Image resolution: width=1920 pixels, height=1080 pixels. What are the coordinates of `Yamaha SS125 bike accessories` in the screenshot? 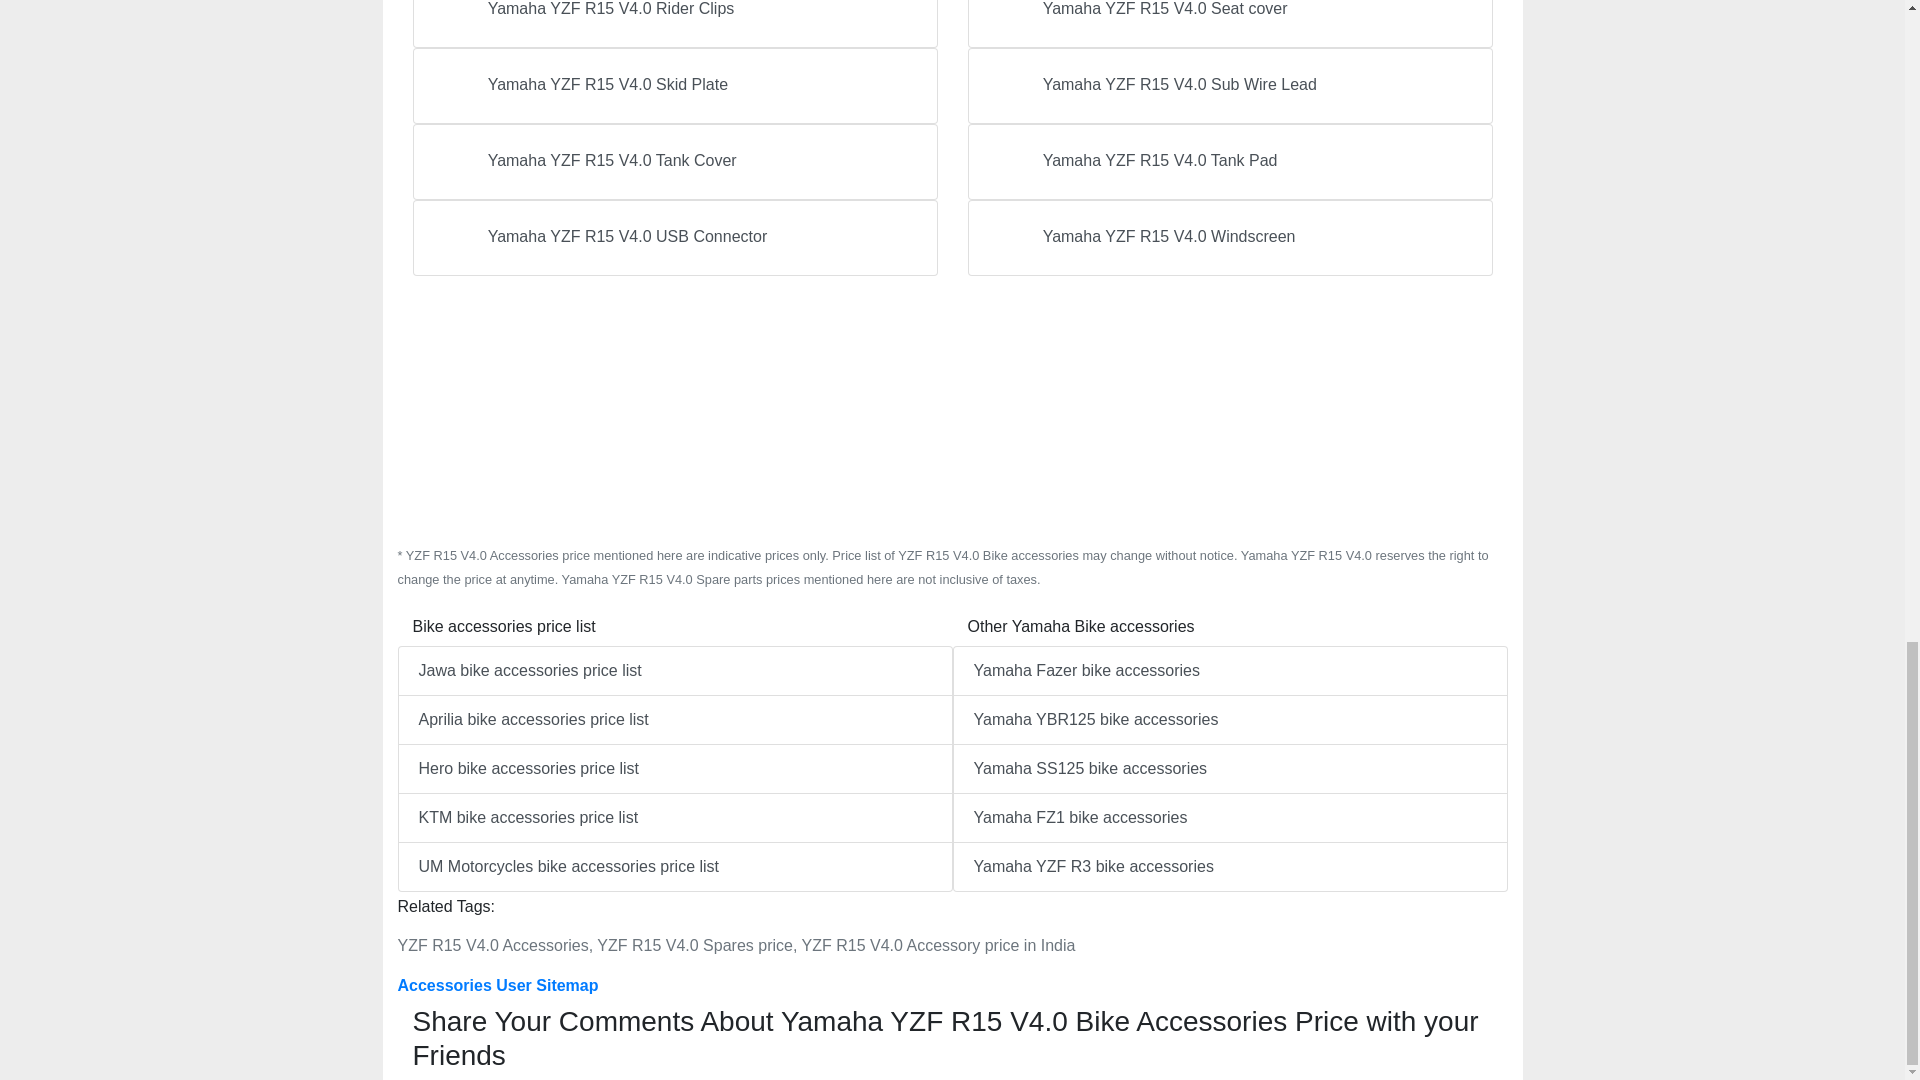 It's located at (1230, 768).